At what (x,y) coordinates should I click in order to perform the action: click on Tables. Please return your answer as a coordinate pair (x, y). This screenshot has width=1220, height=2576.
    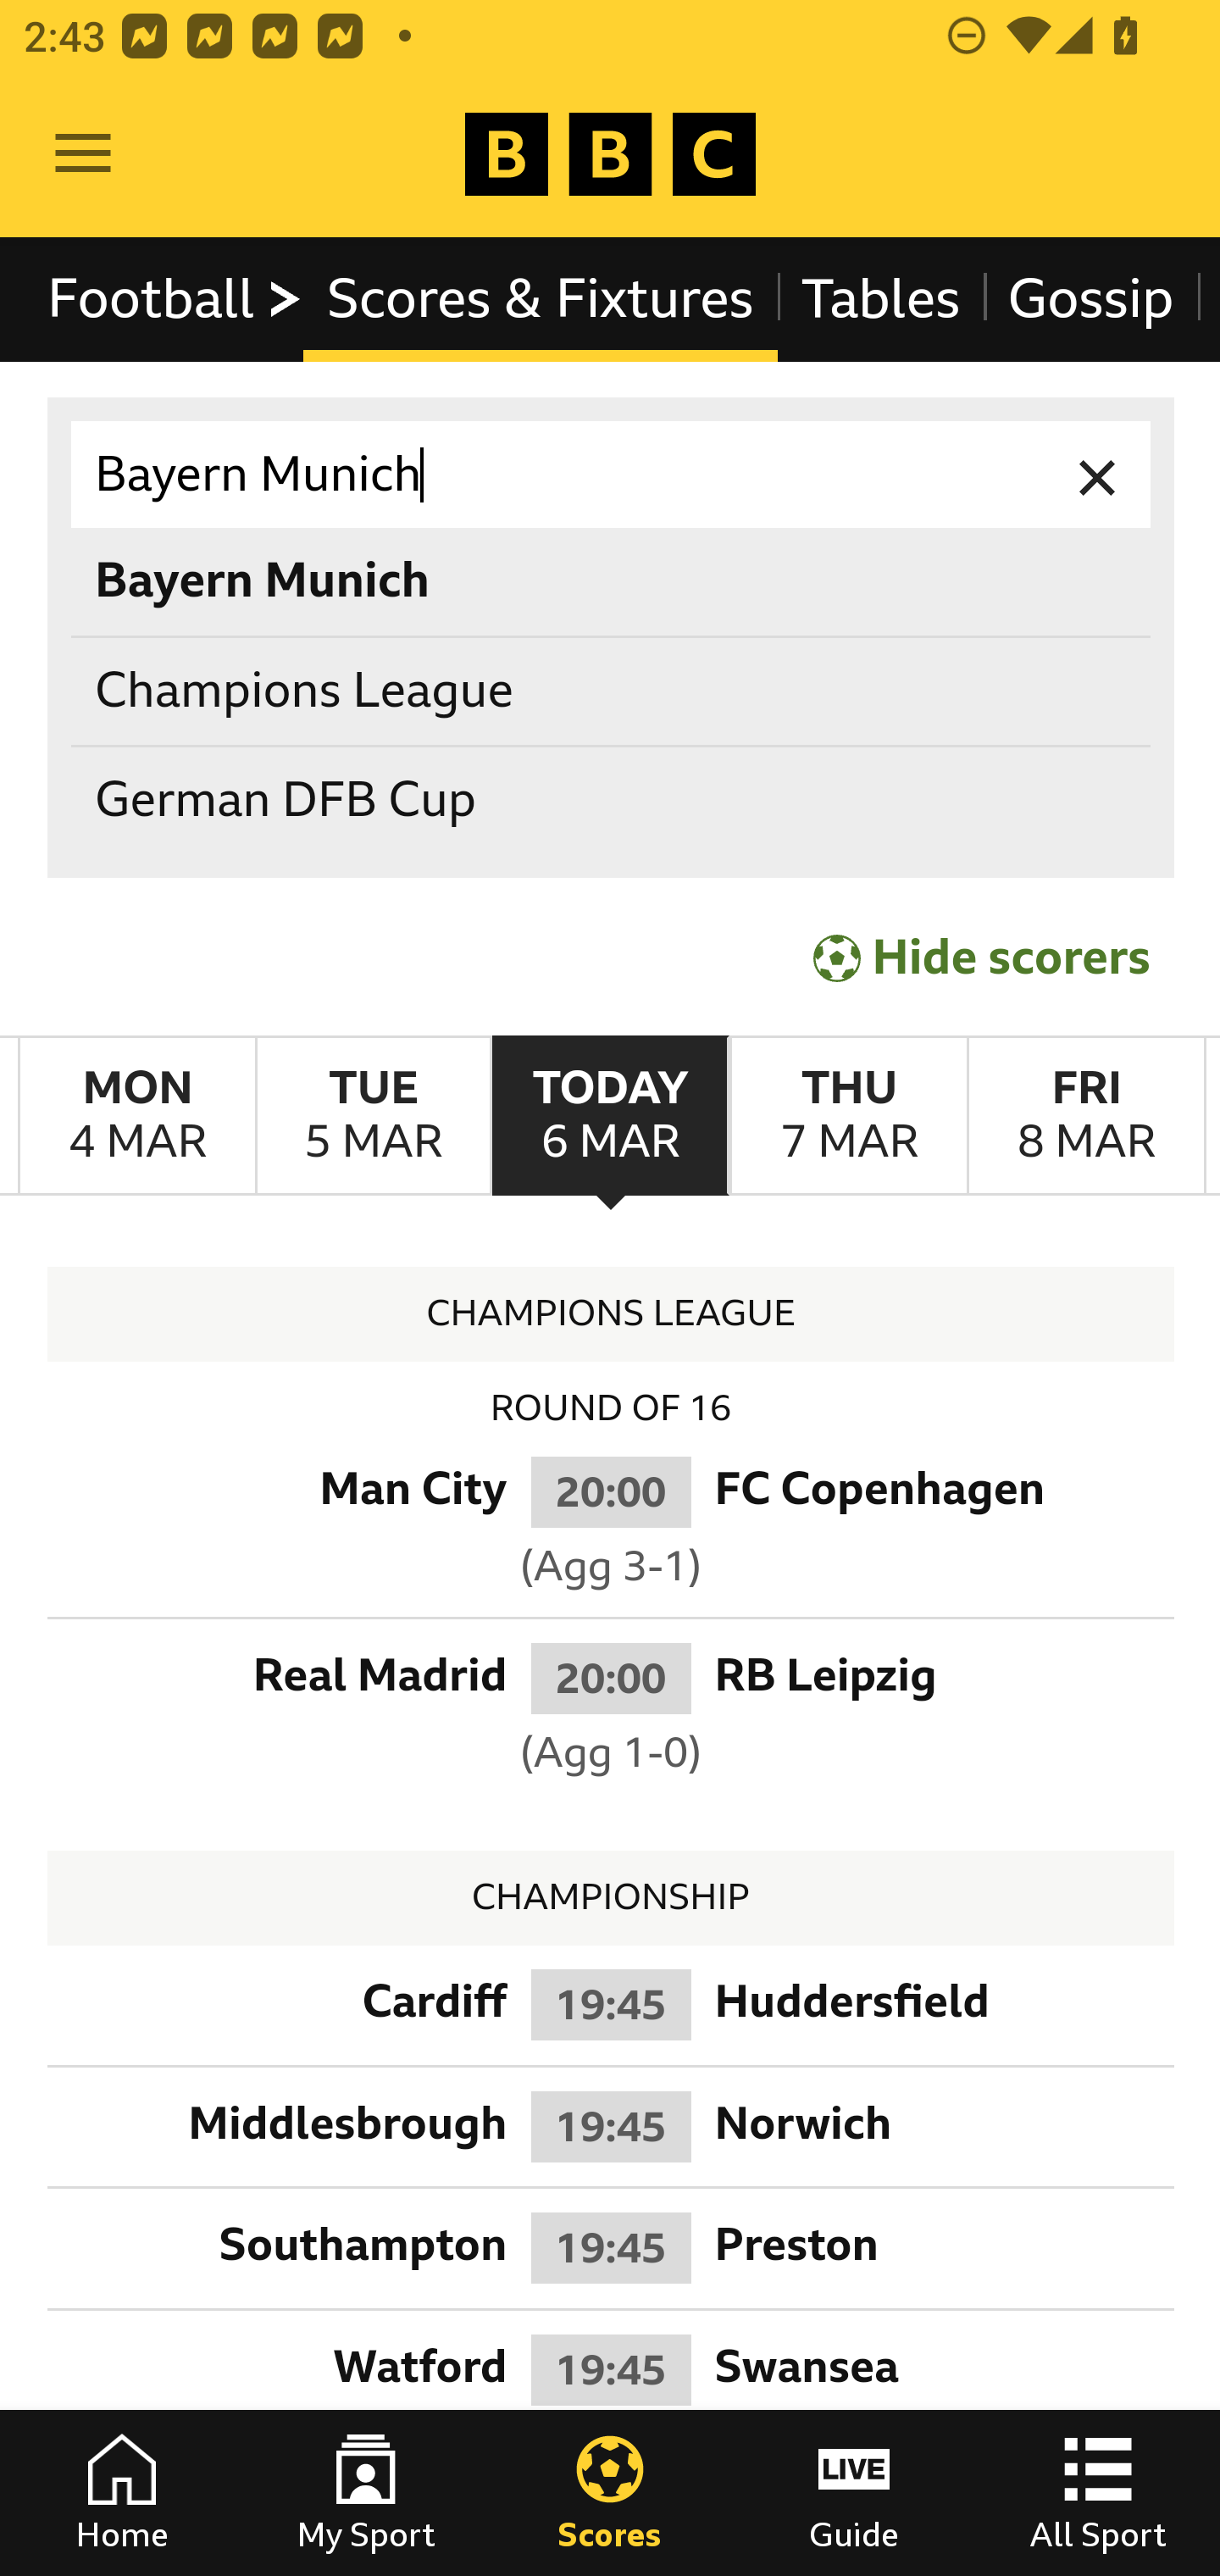
    Looking at the image, I should click on (881, 298).